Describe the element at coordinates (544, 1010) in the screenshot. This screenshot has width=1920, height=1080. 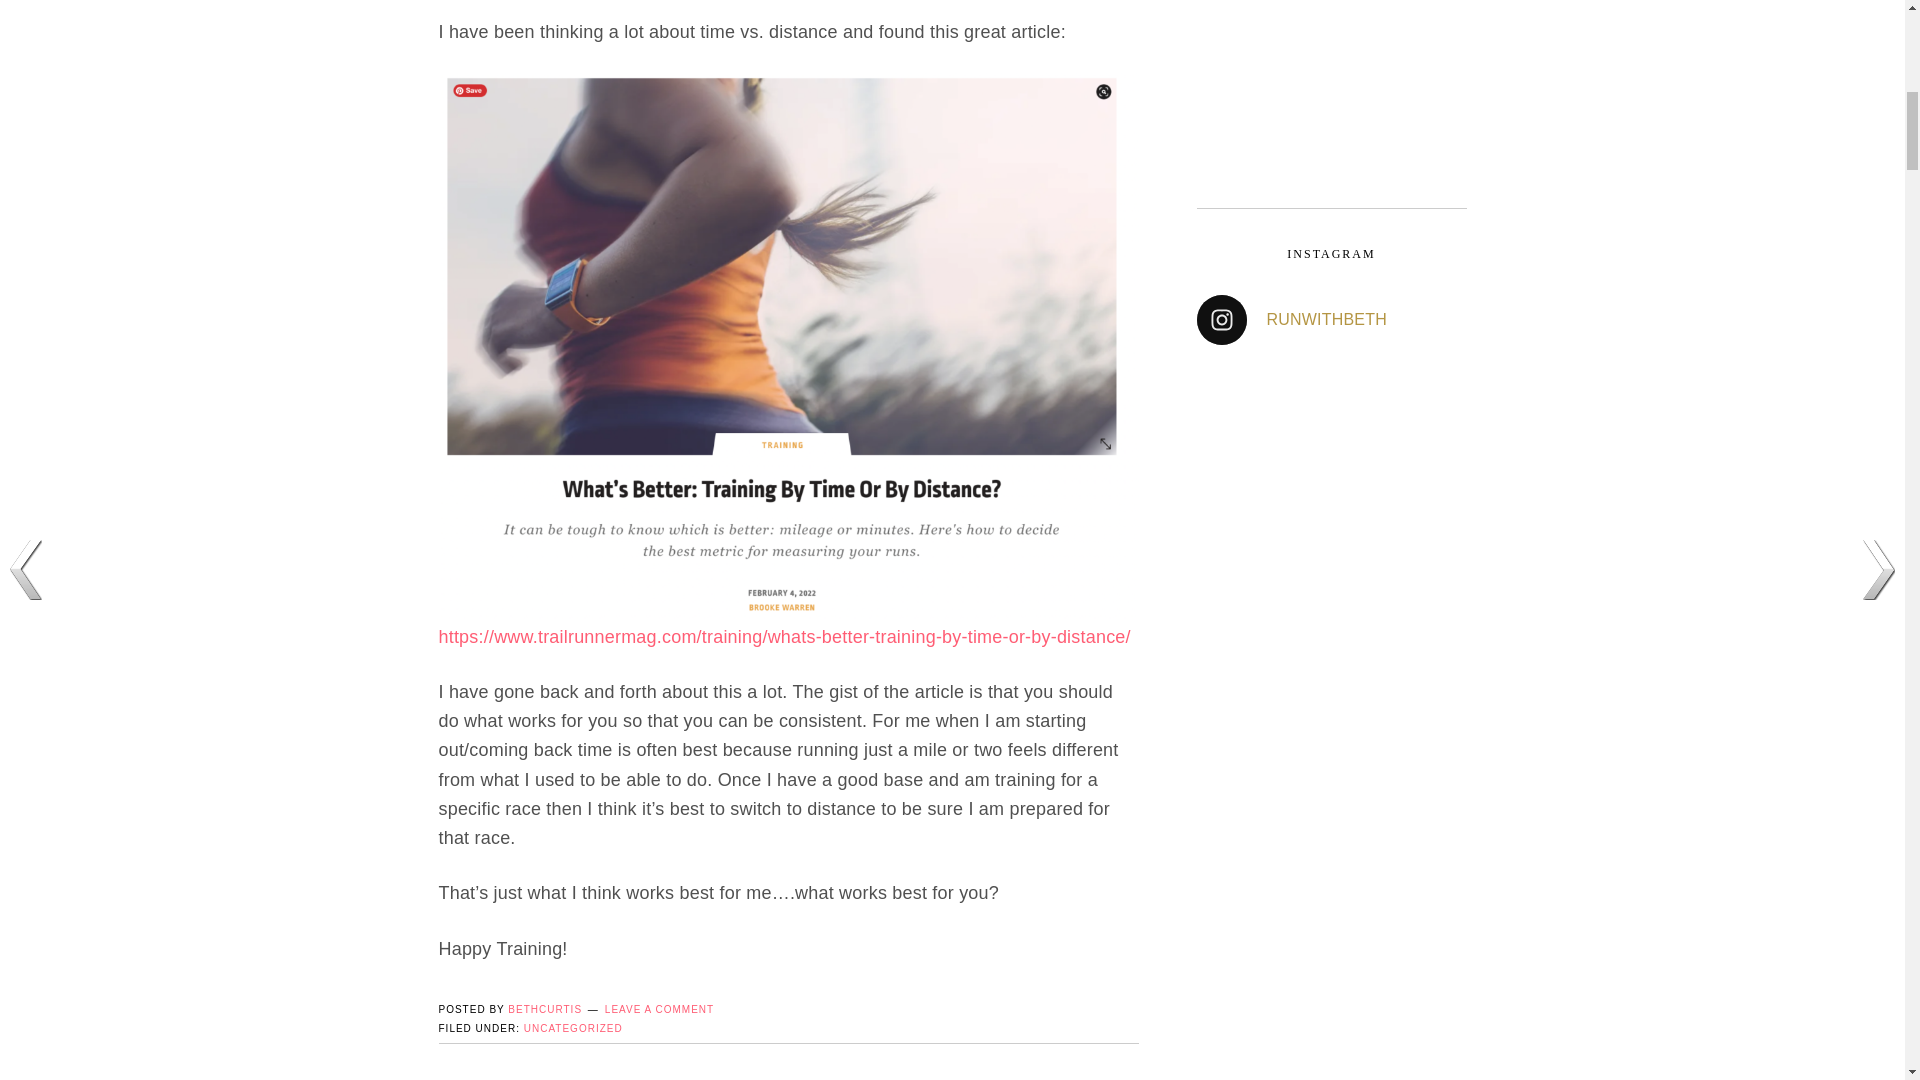
I see `BETHCURTIS` at that location.